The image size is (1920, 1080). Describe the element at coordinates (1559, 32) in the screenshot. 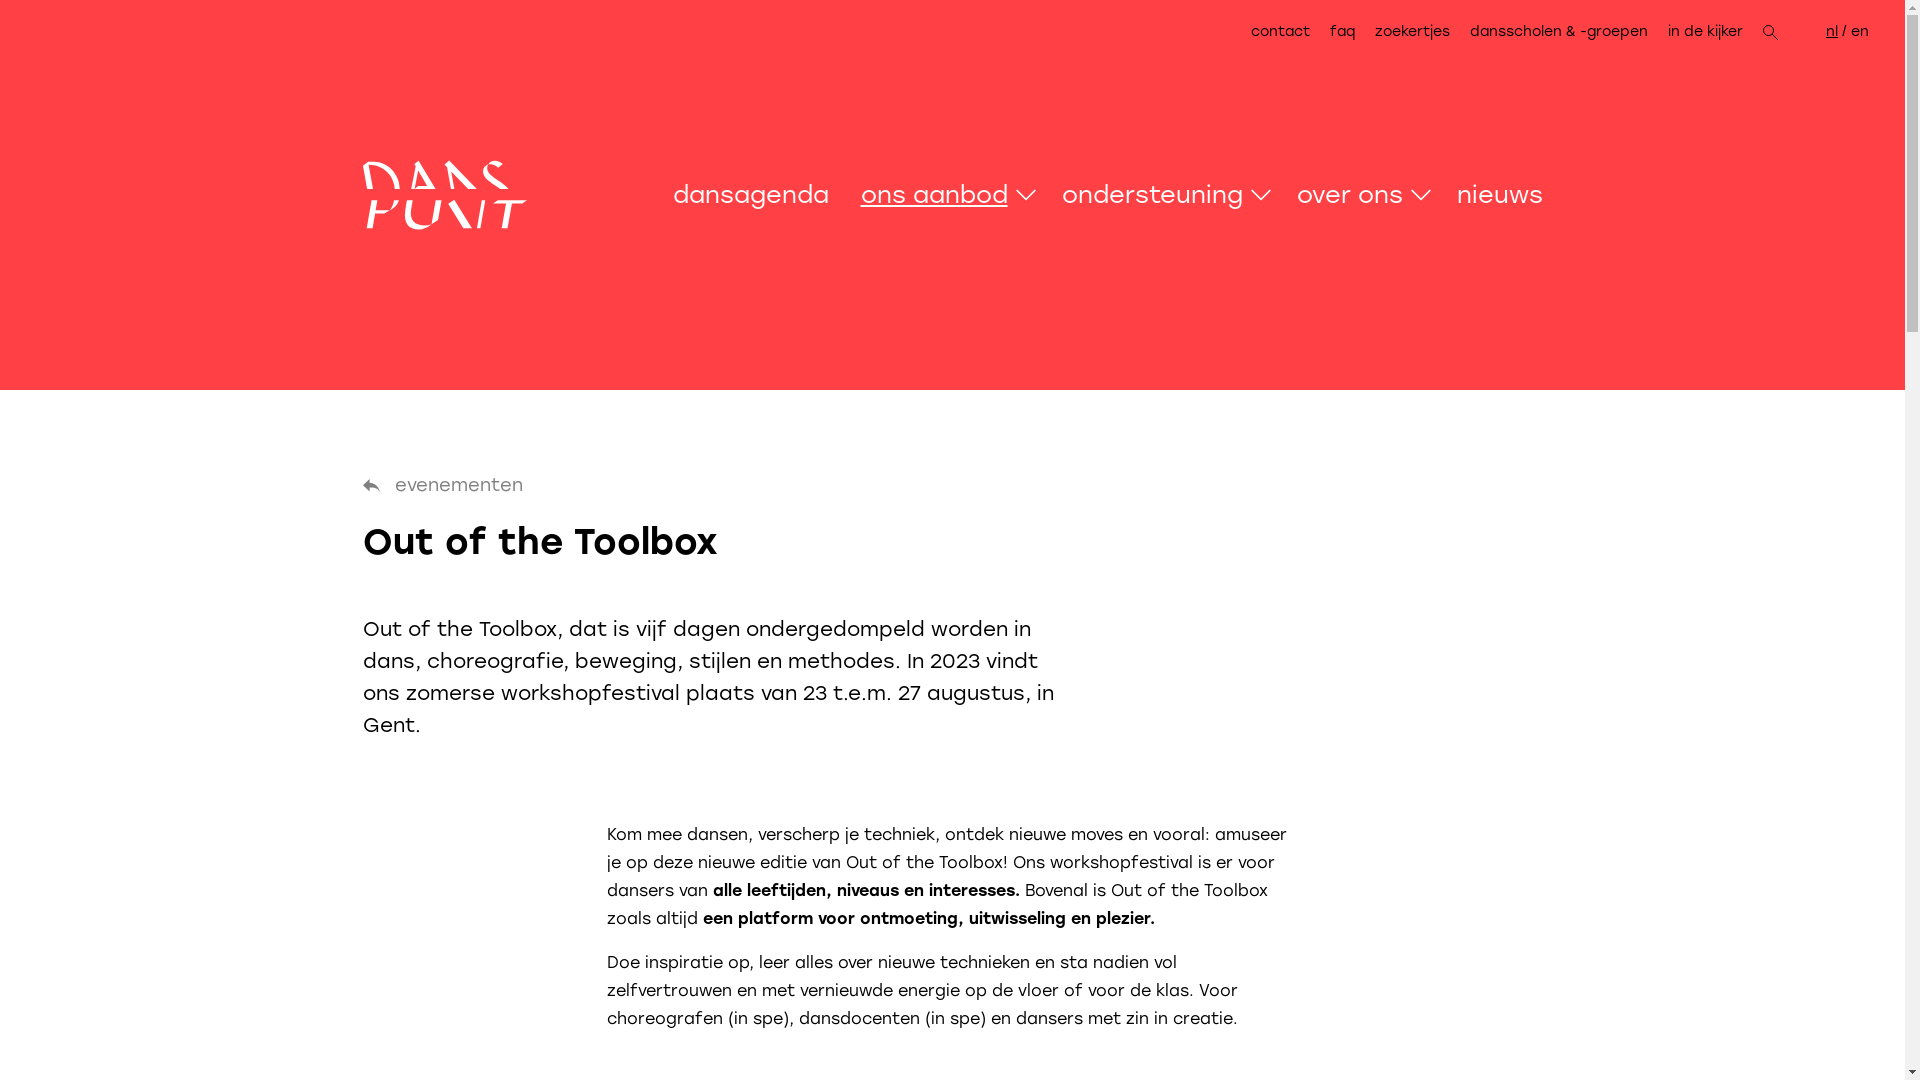

I see `dansscholen & -groepen` at that location.